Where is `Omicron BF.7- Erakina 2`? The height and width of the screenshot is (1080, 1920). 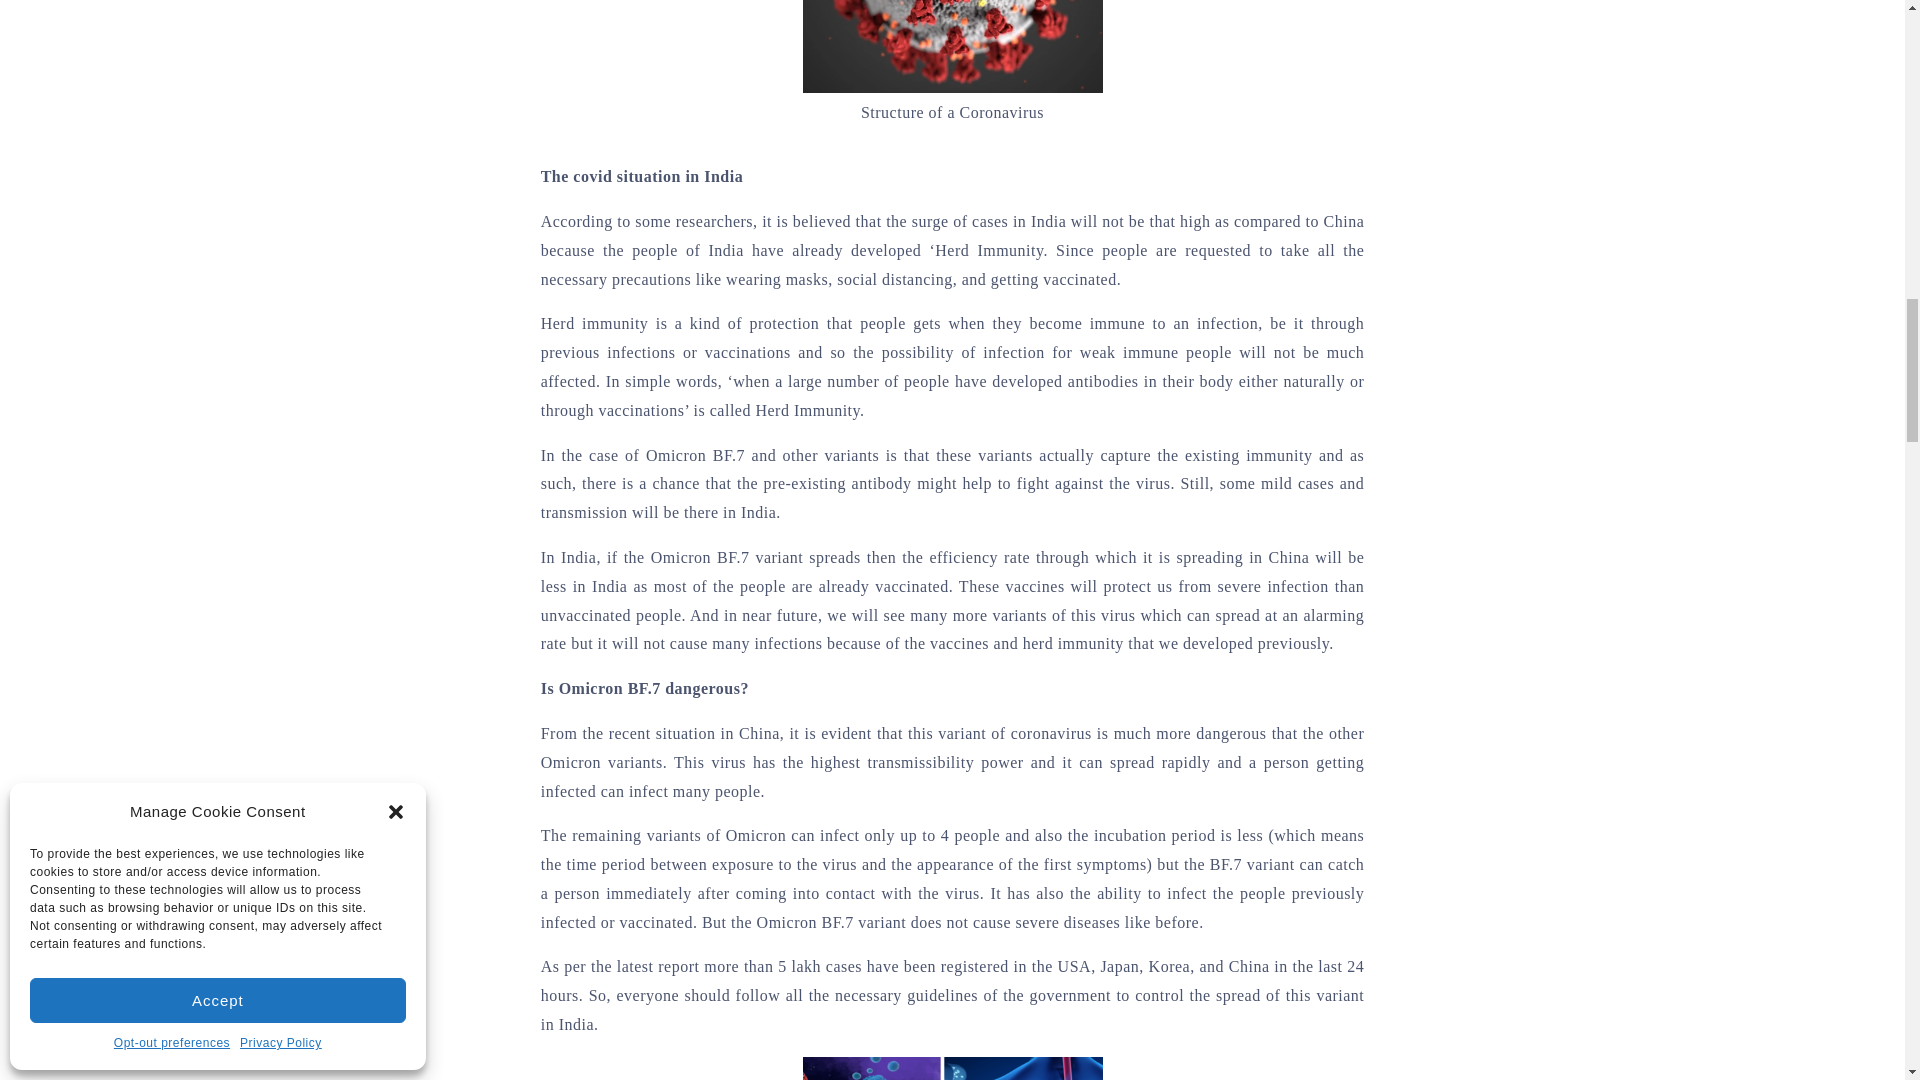 Omicron BF.7- Erakina 2 is located at coordinates (952, 1068).